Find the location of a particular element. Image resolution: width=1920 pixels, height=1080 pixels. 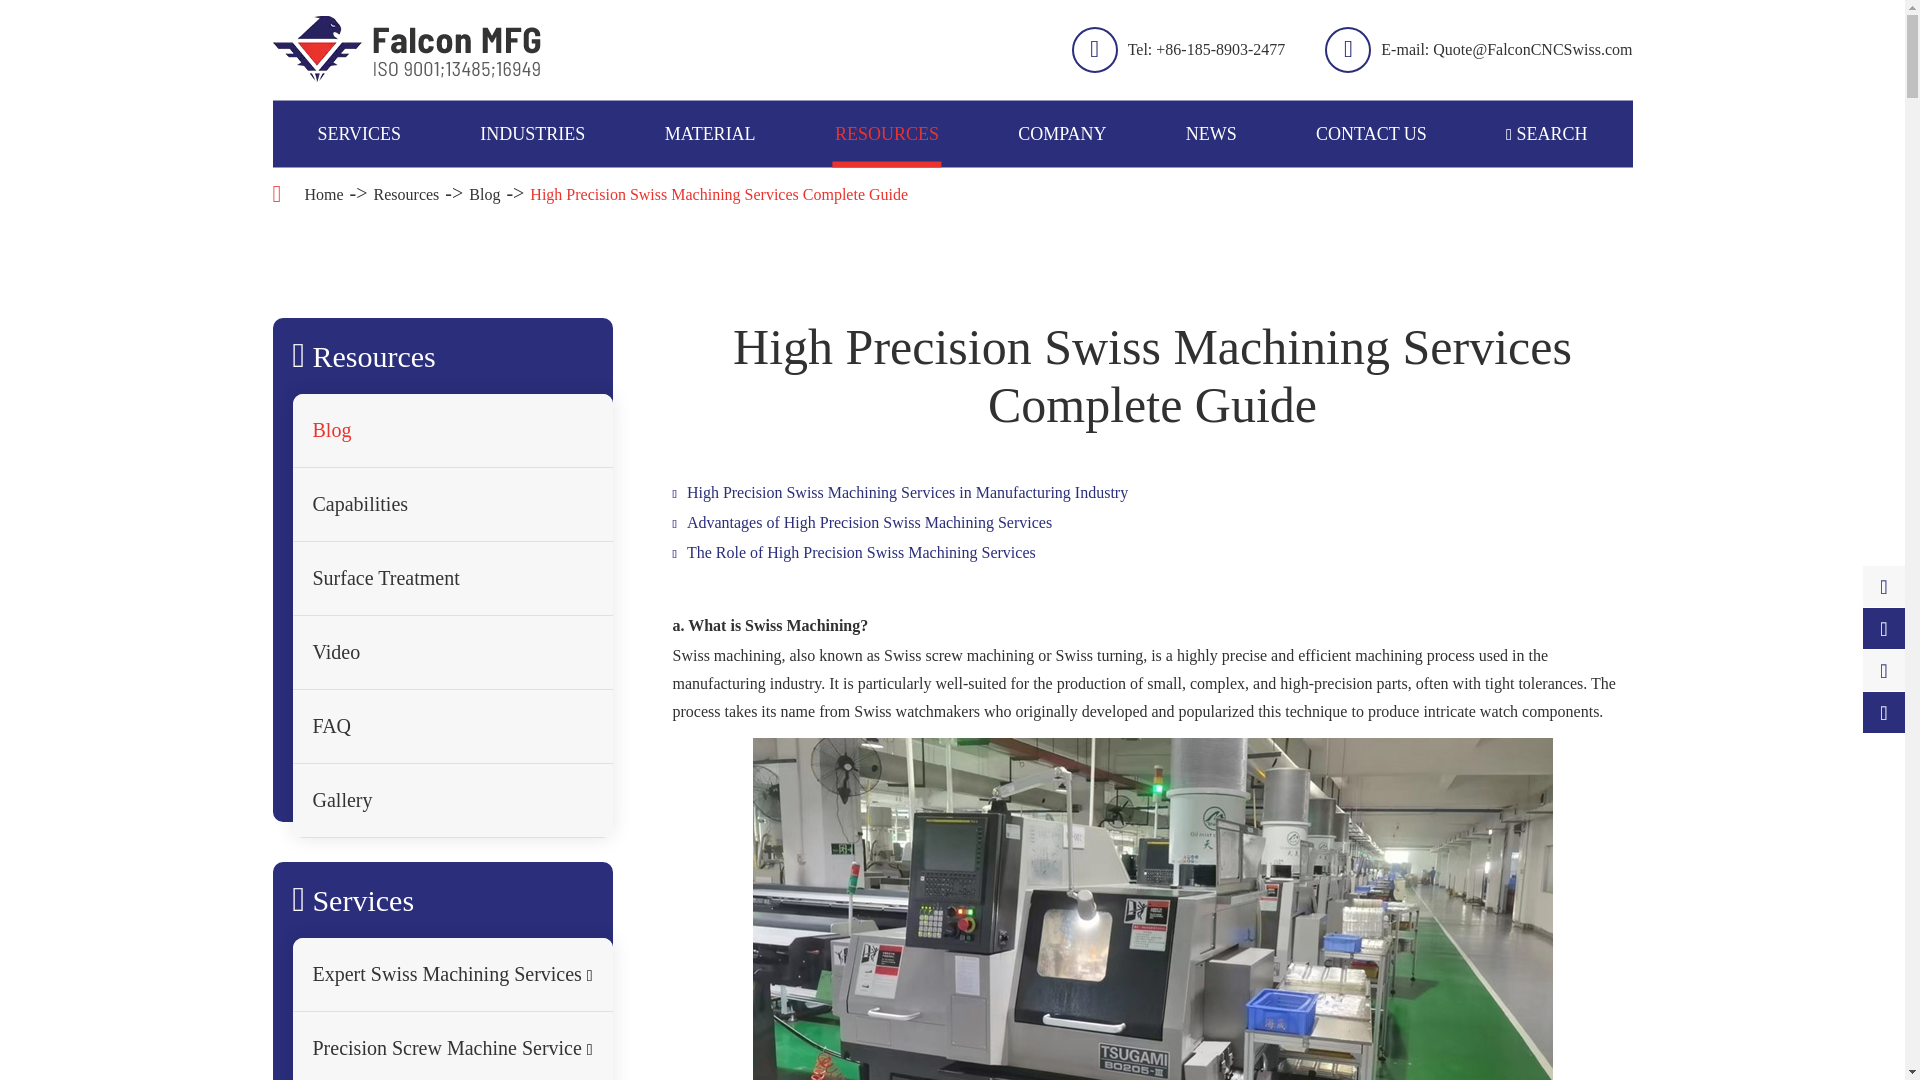

High Precision Swiss Machining Services Complete Guide is located at coordinates (718, 194).